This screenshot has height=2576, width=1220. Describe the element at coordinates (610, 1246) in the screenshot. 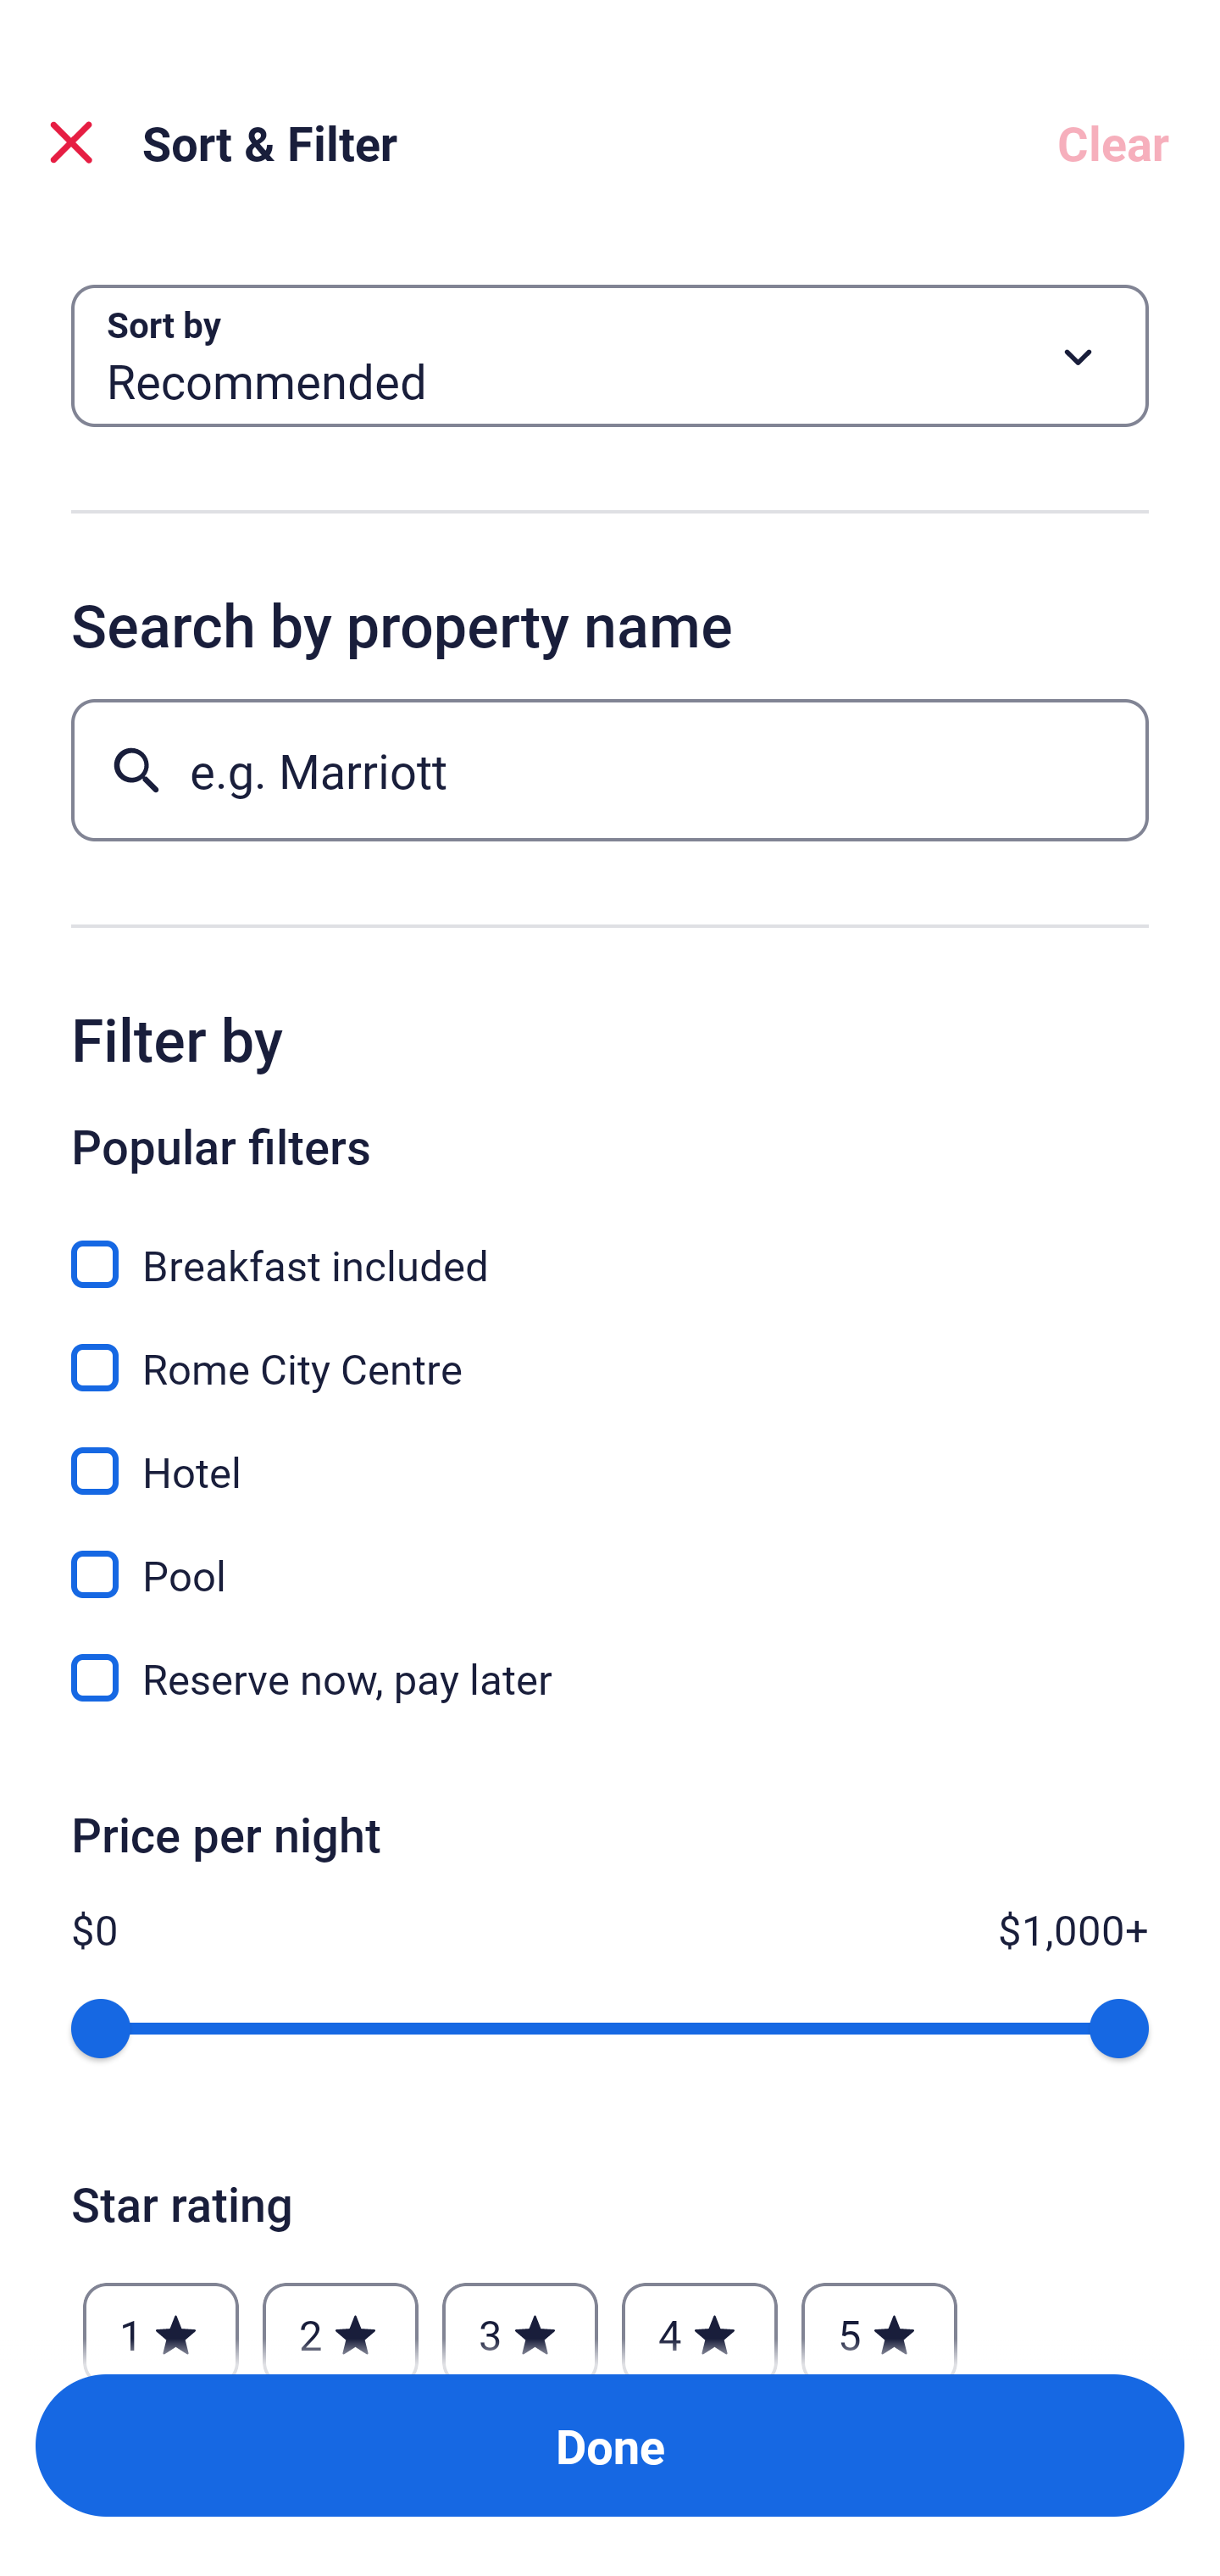

I see `Breakfast included, Breakfast included` at that location.